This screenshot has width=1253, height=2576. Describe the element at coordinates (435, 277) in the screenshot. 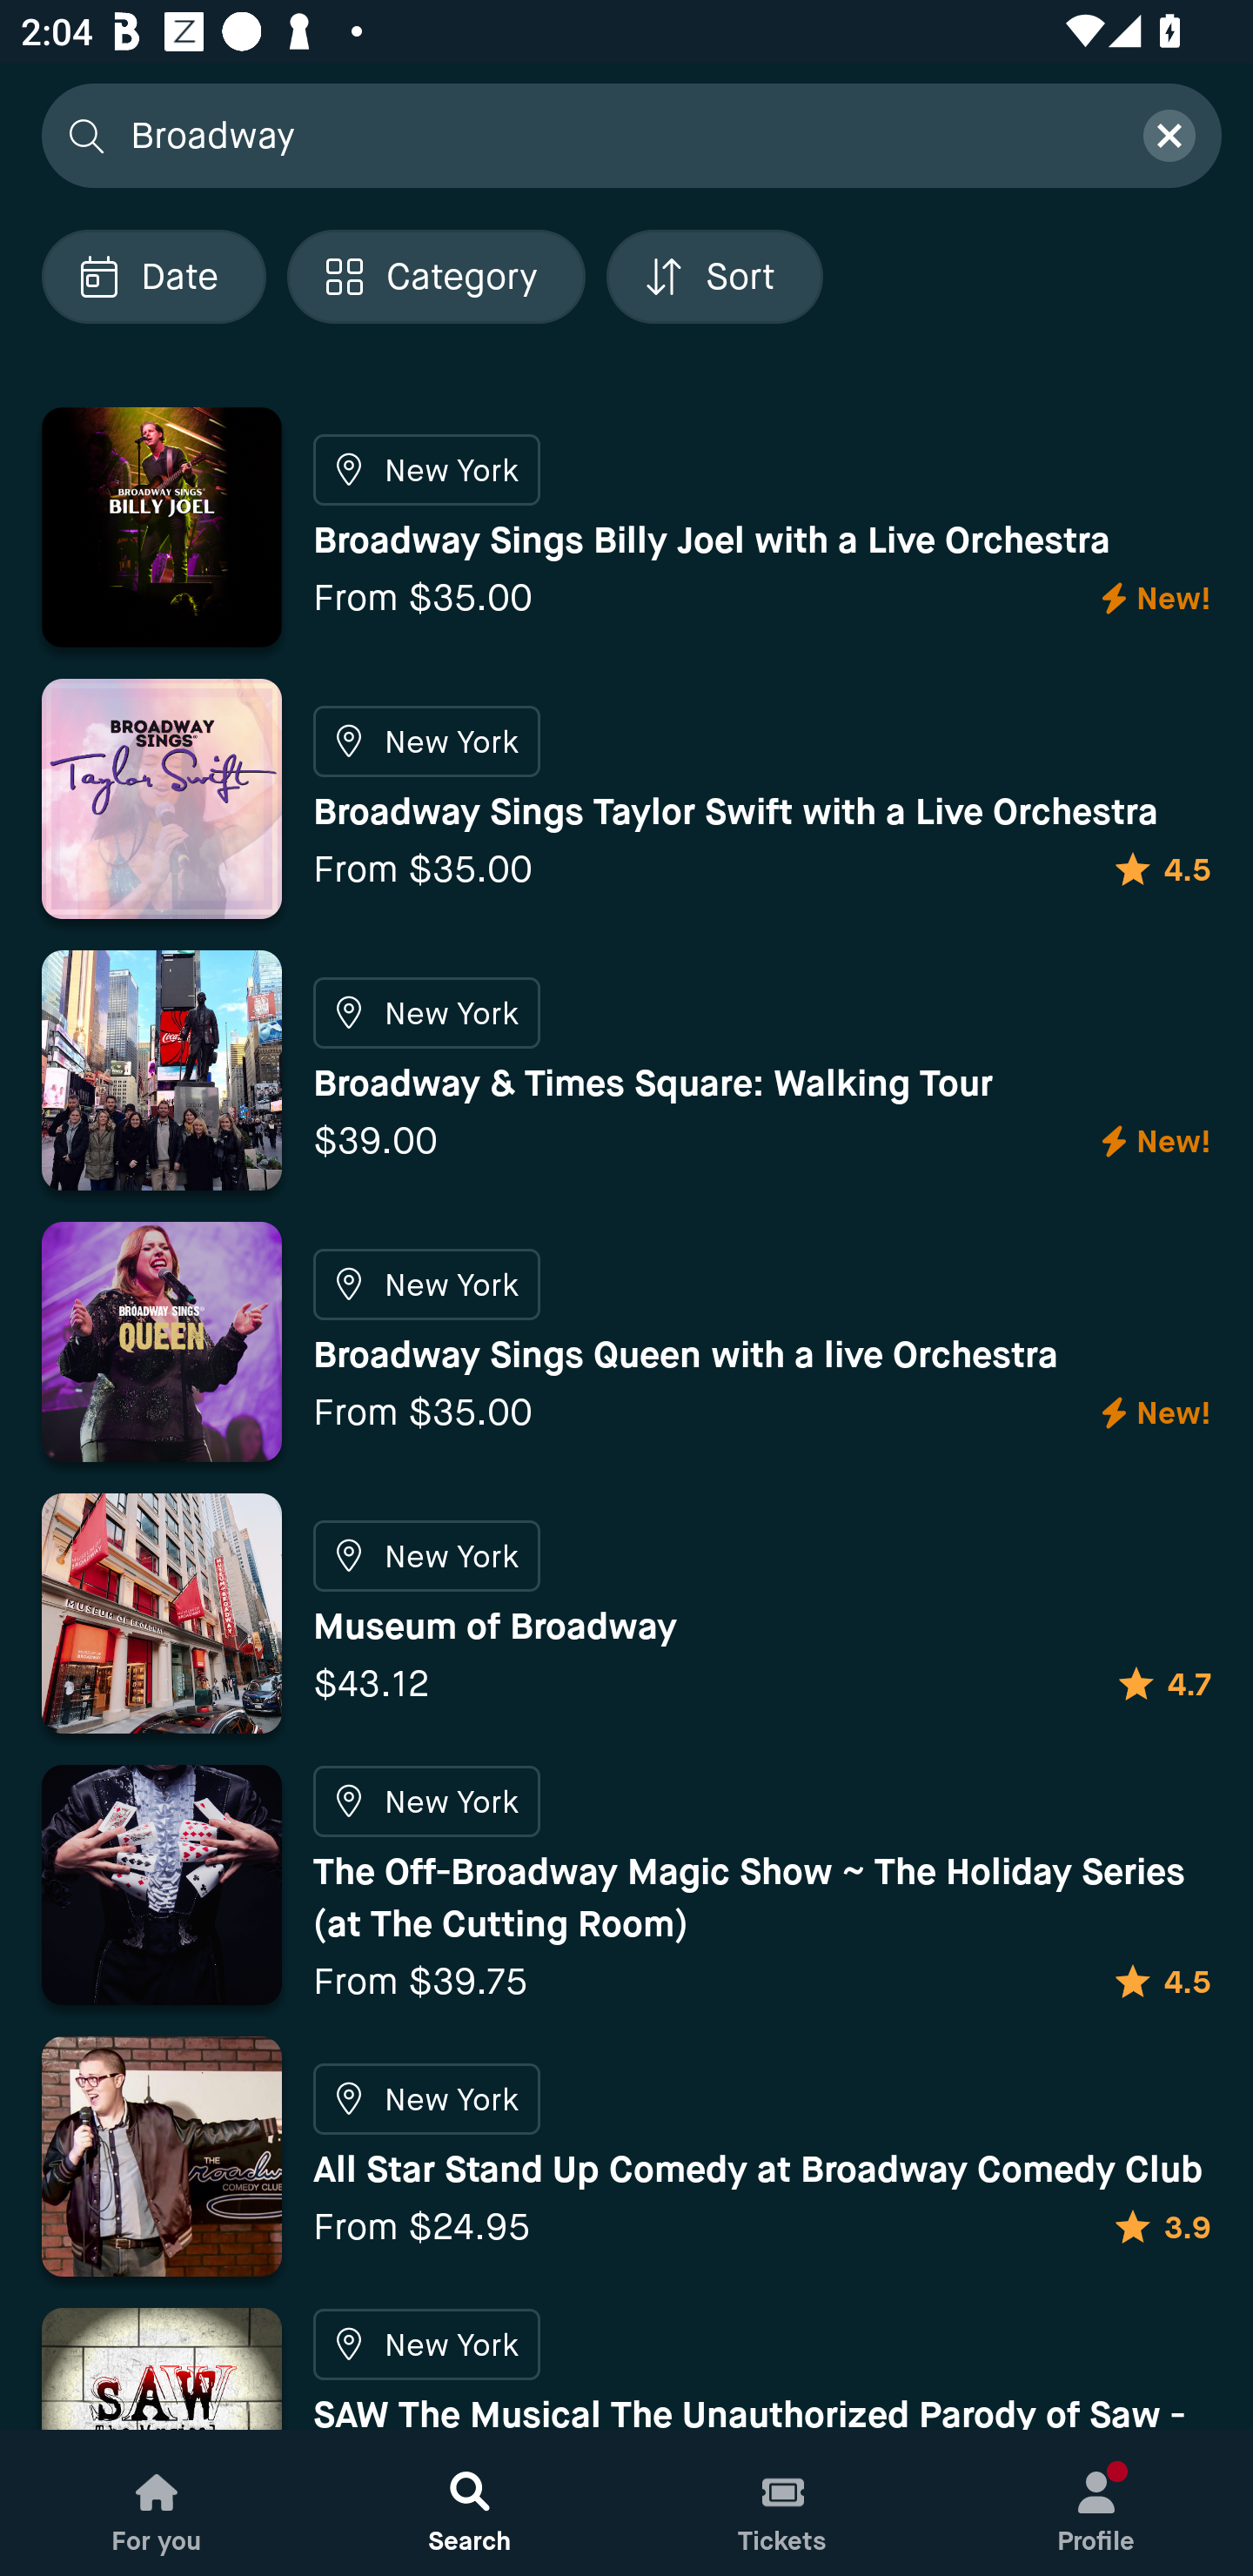

I see `Localized description Category` at that location.